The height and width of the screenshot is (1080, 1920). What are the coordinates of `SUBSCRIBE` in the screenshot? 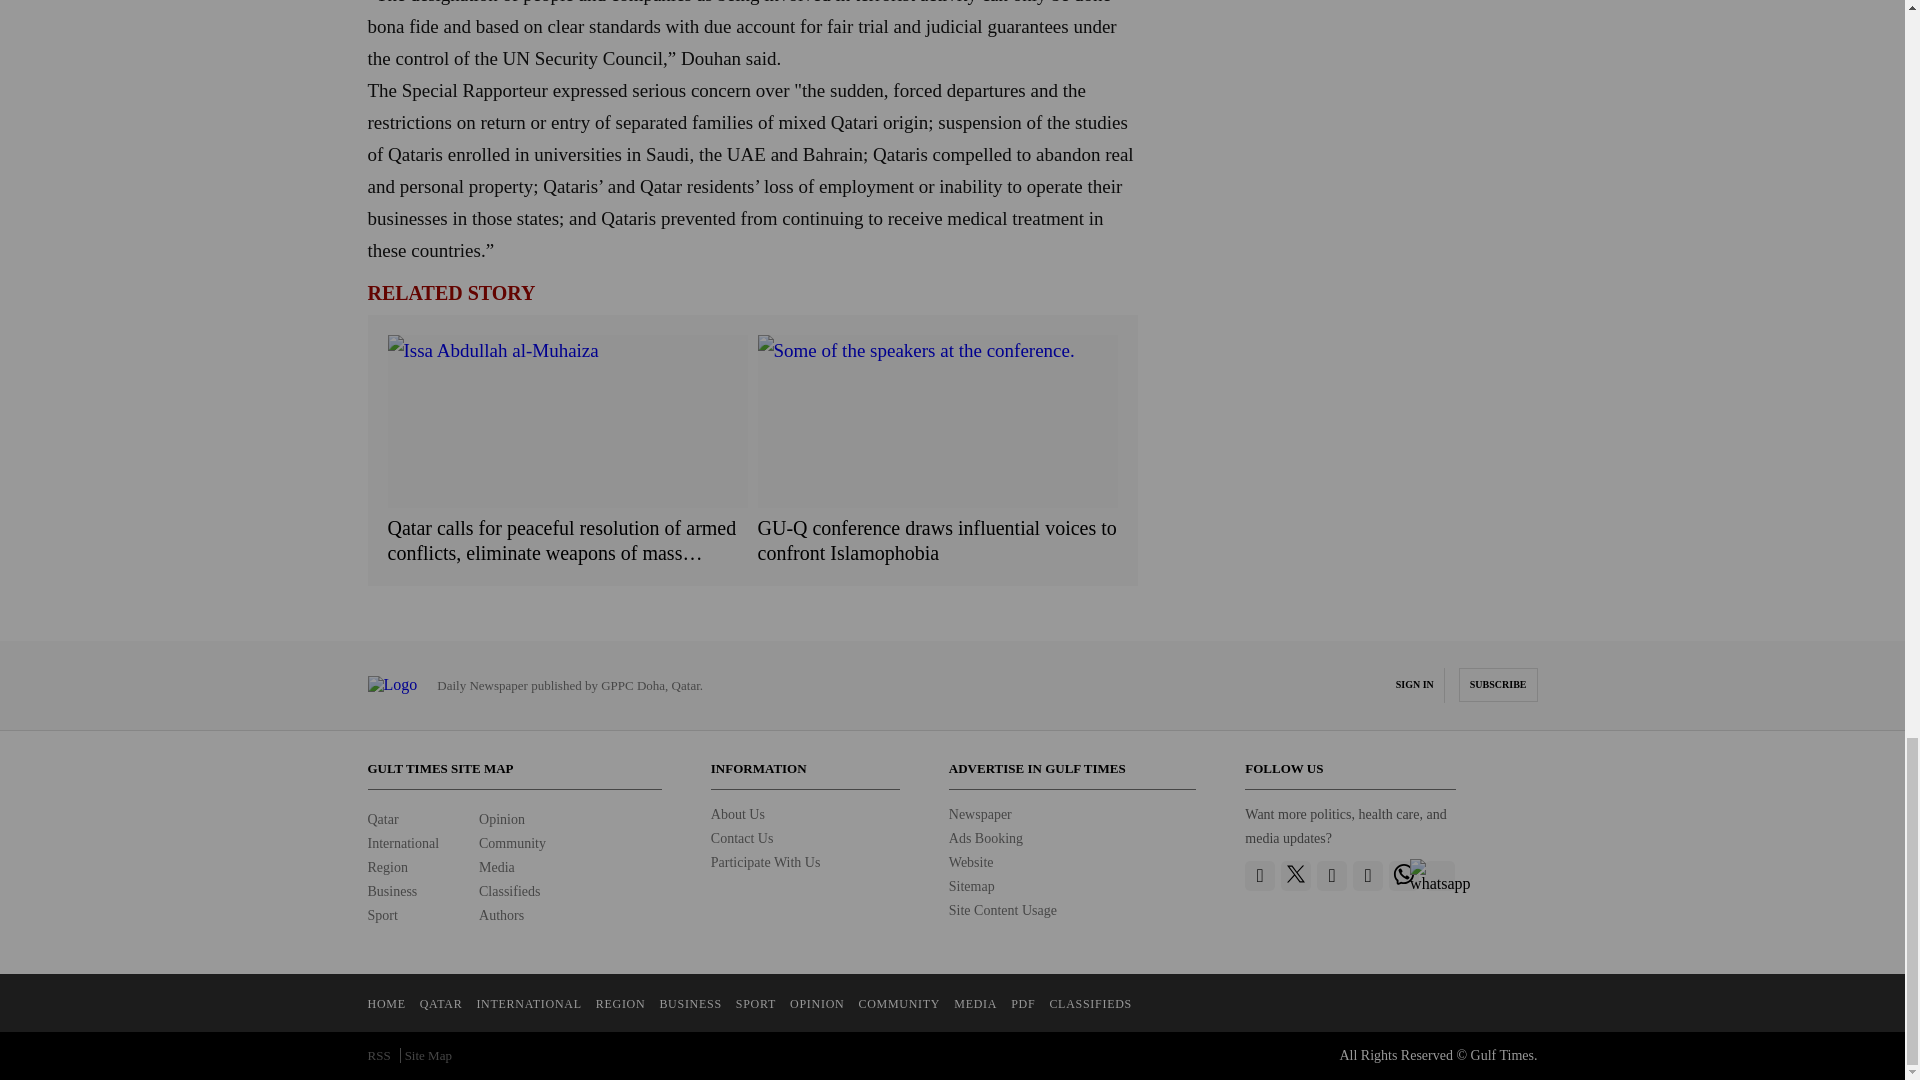 It's located at (1498, 685).